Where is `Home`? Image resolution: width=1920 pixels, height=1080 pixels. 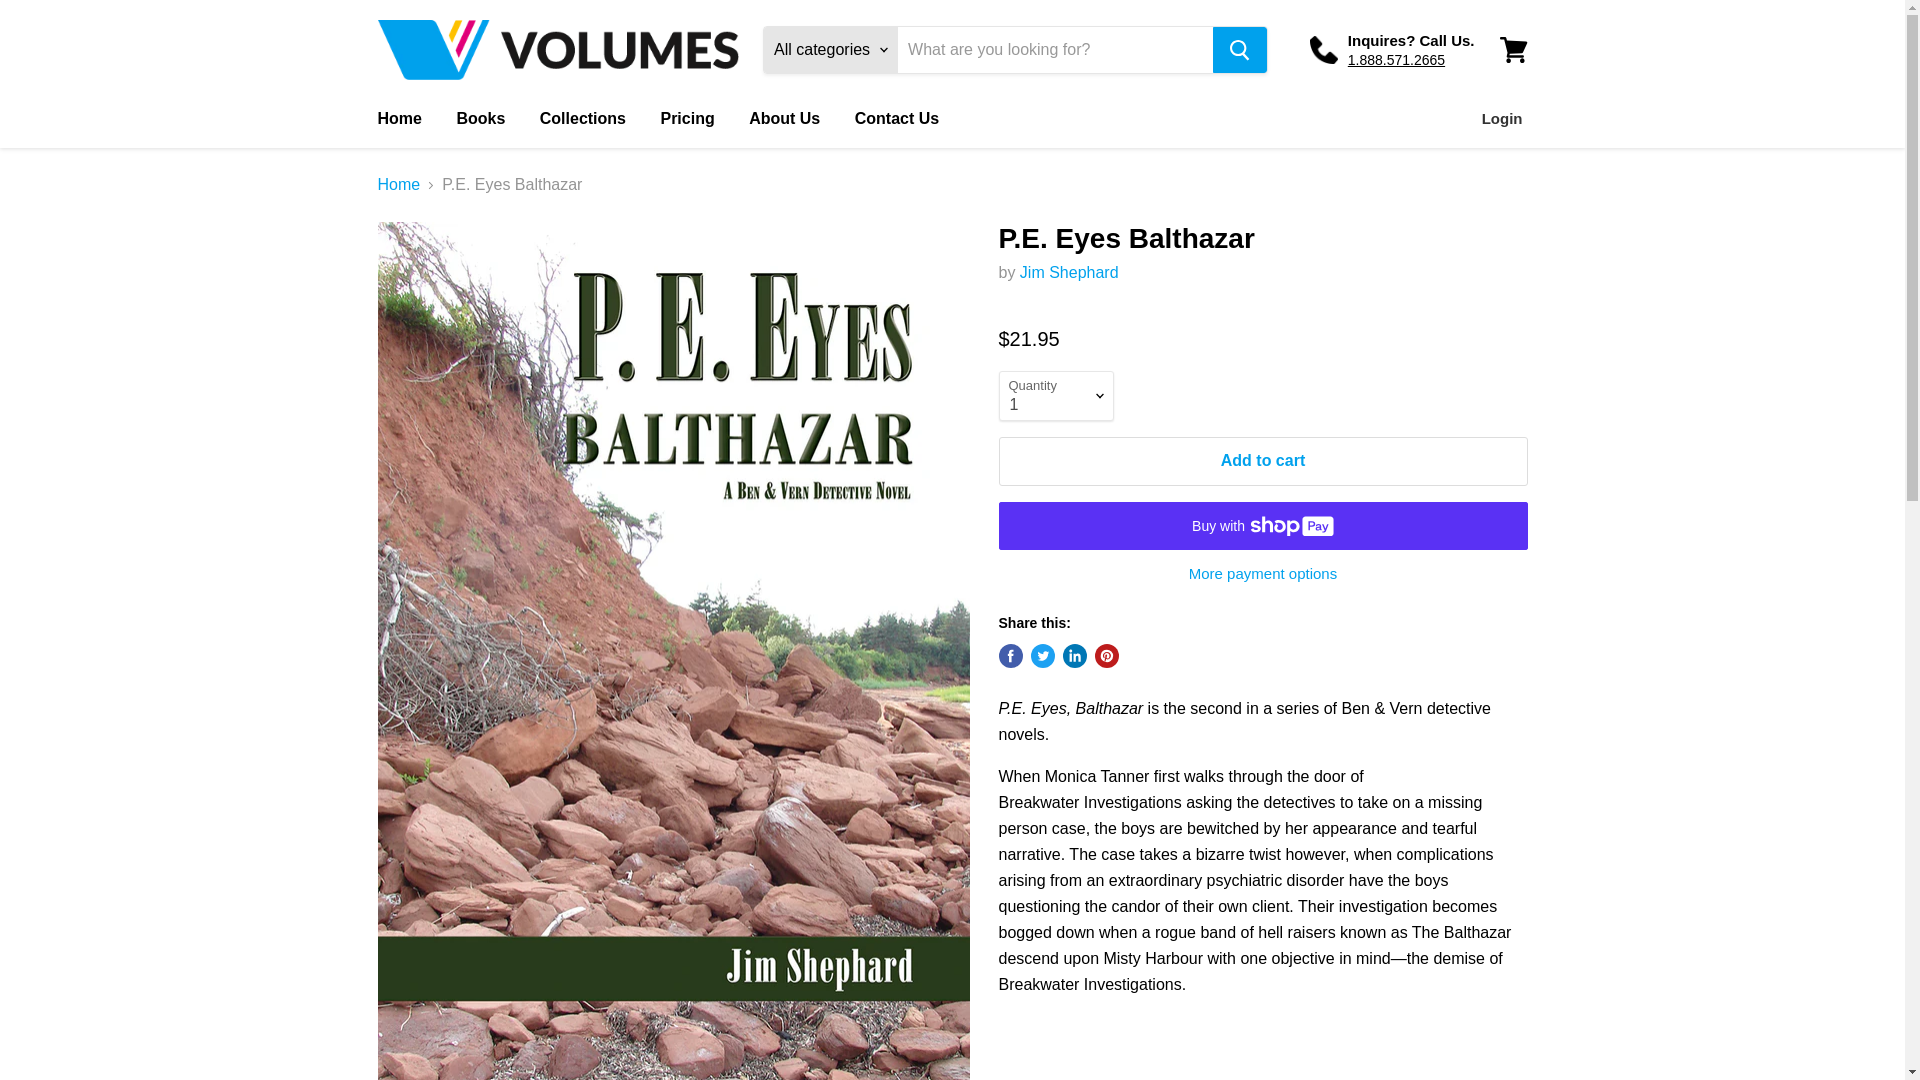 Home is located at coordinates (399, 185).